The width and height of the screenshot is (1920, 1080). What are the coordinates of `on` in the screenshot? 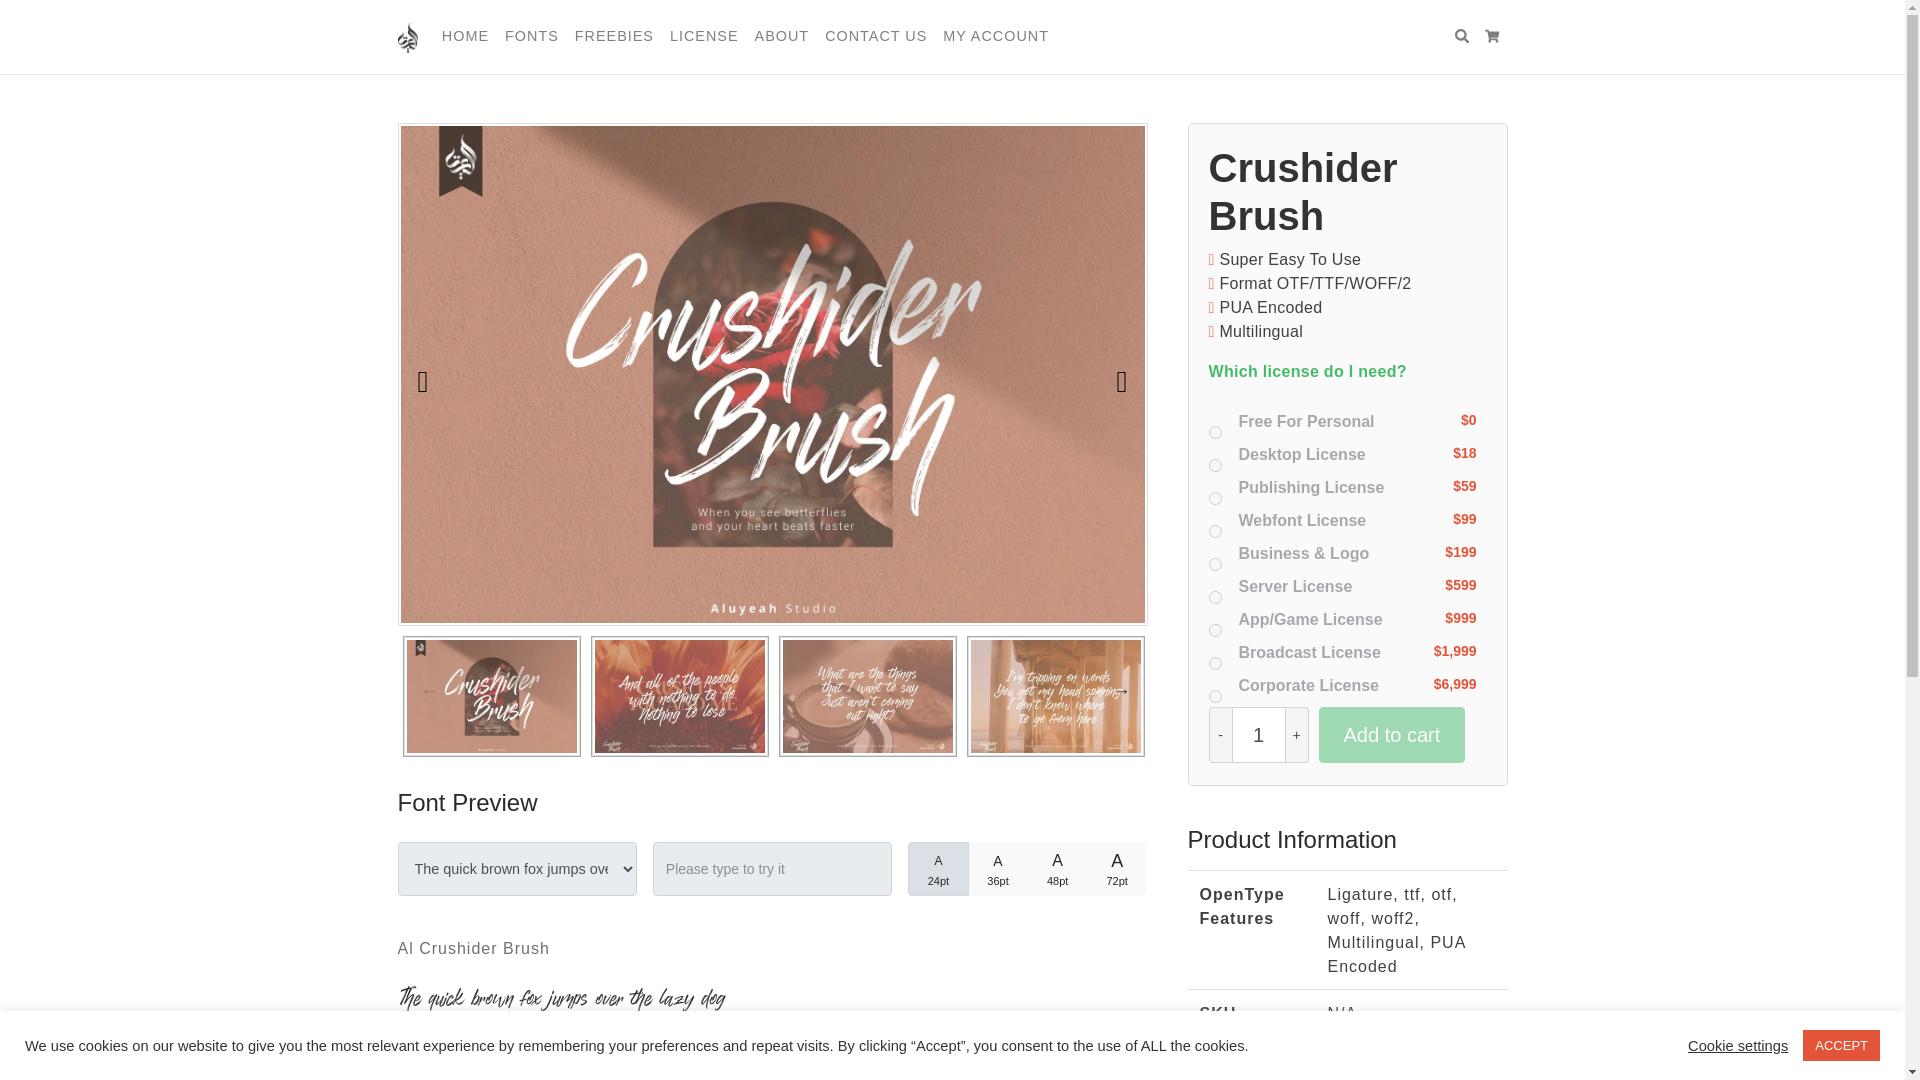 It's located at (1215, 630).